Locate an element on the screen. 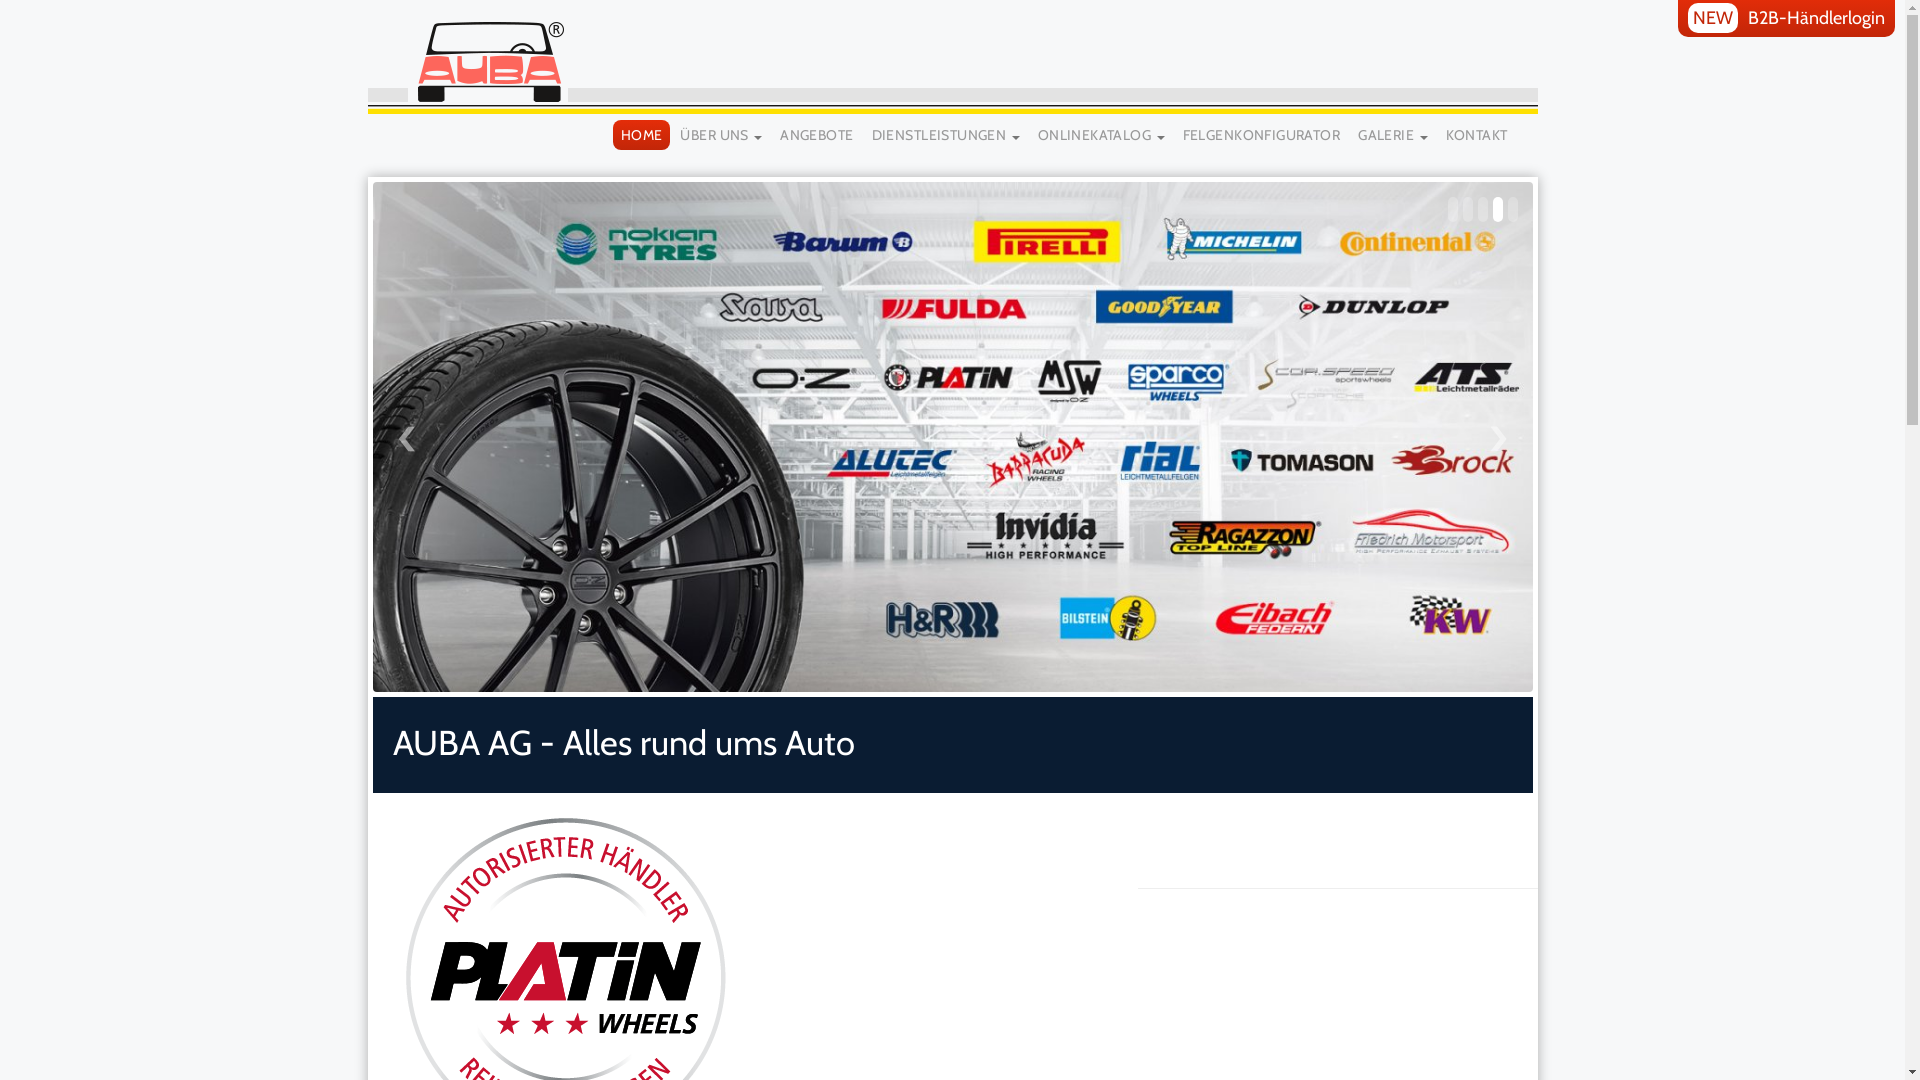 This screenshot has height=1080, width=1920. ONLINEKATALOG is located at coordinates (1102, 135).